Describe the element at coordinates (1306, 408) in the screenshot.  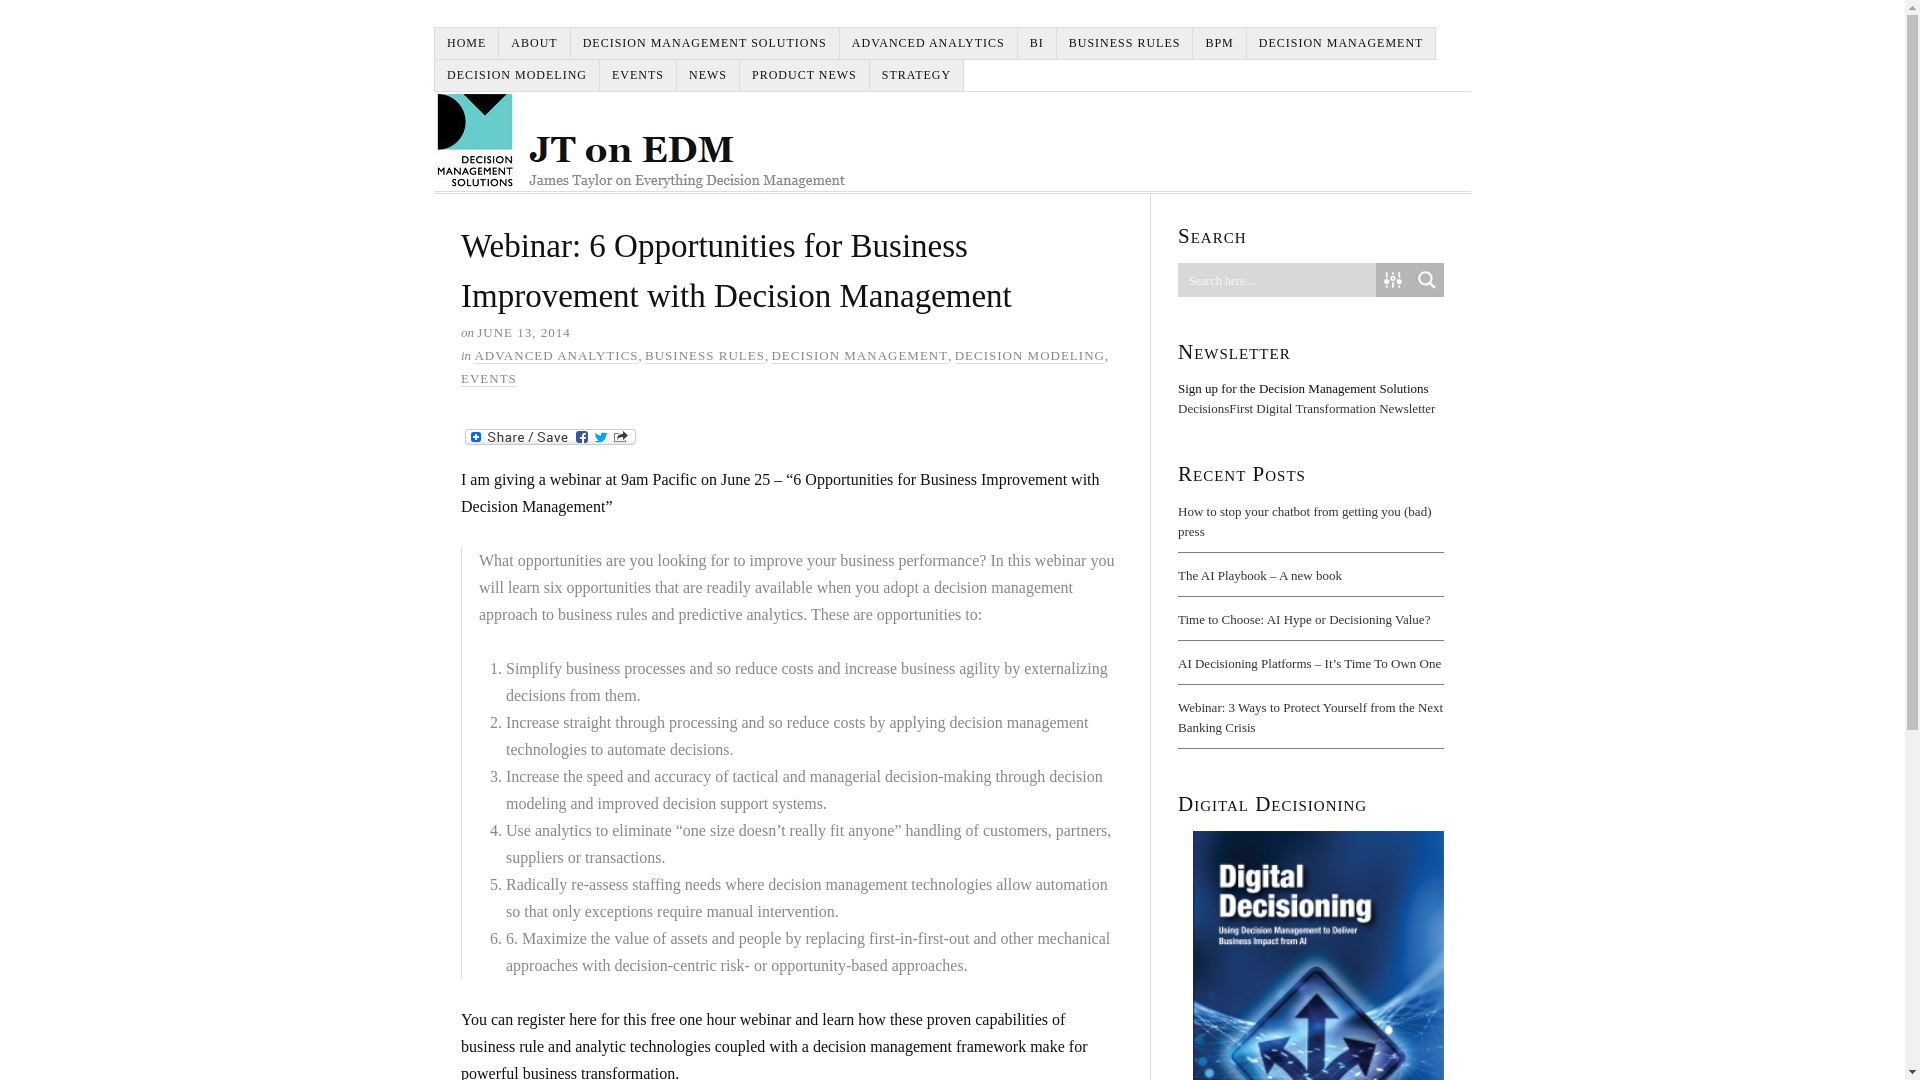
I see `DecisionsFirst Digital Transformation Newsletter` at that location.